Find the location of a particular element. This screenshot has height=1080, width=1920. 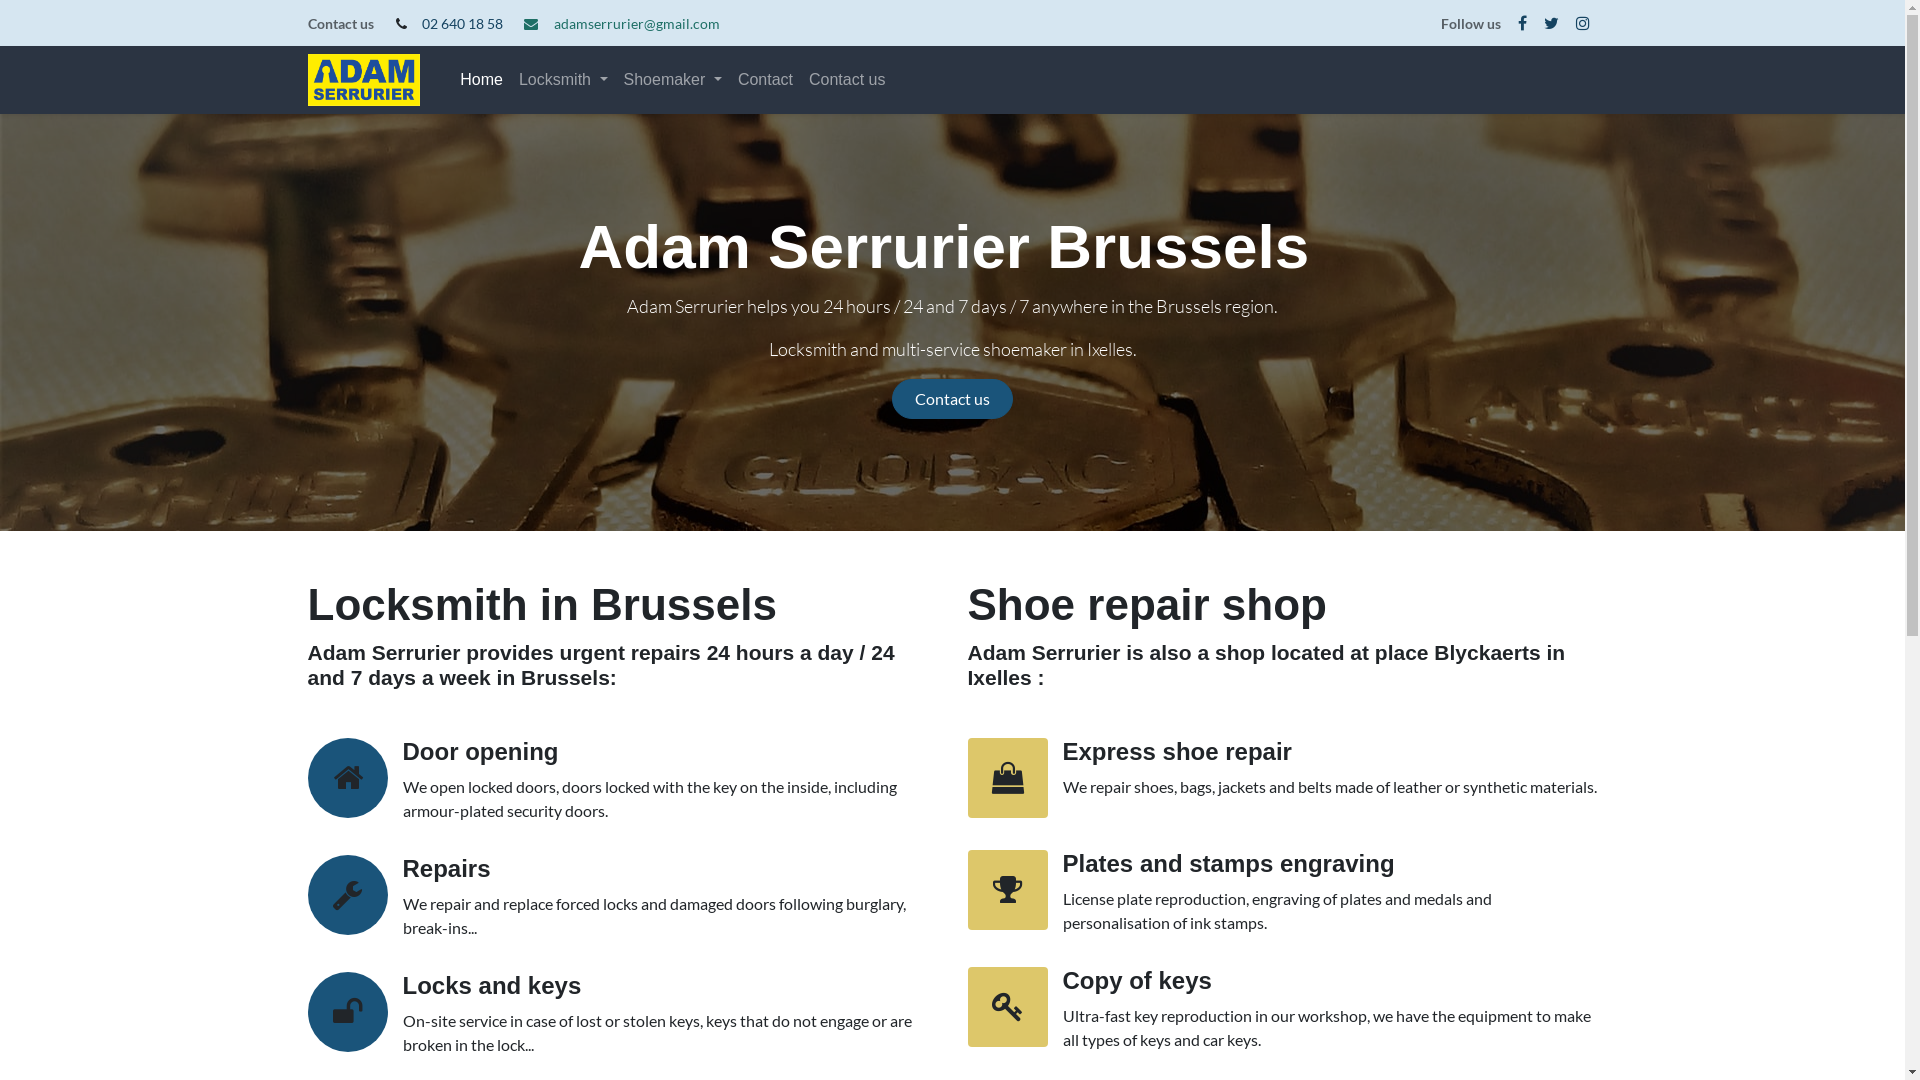

02 640 18 58 is located at coordinates (462, 24).